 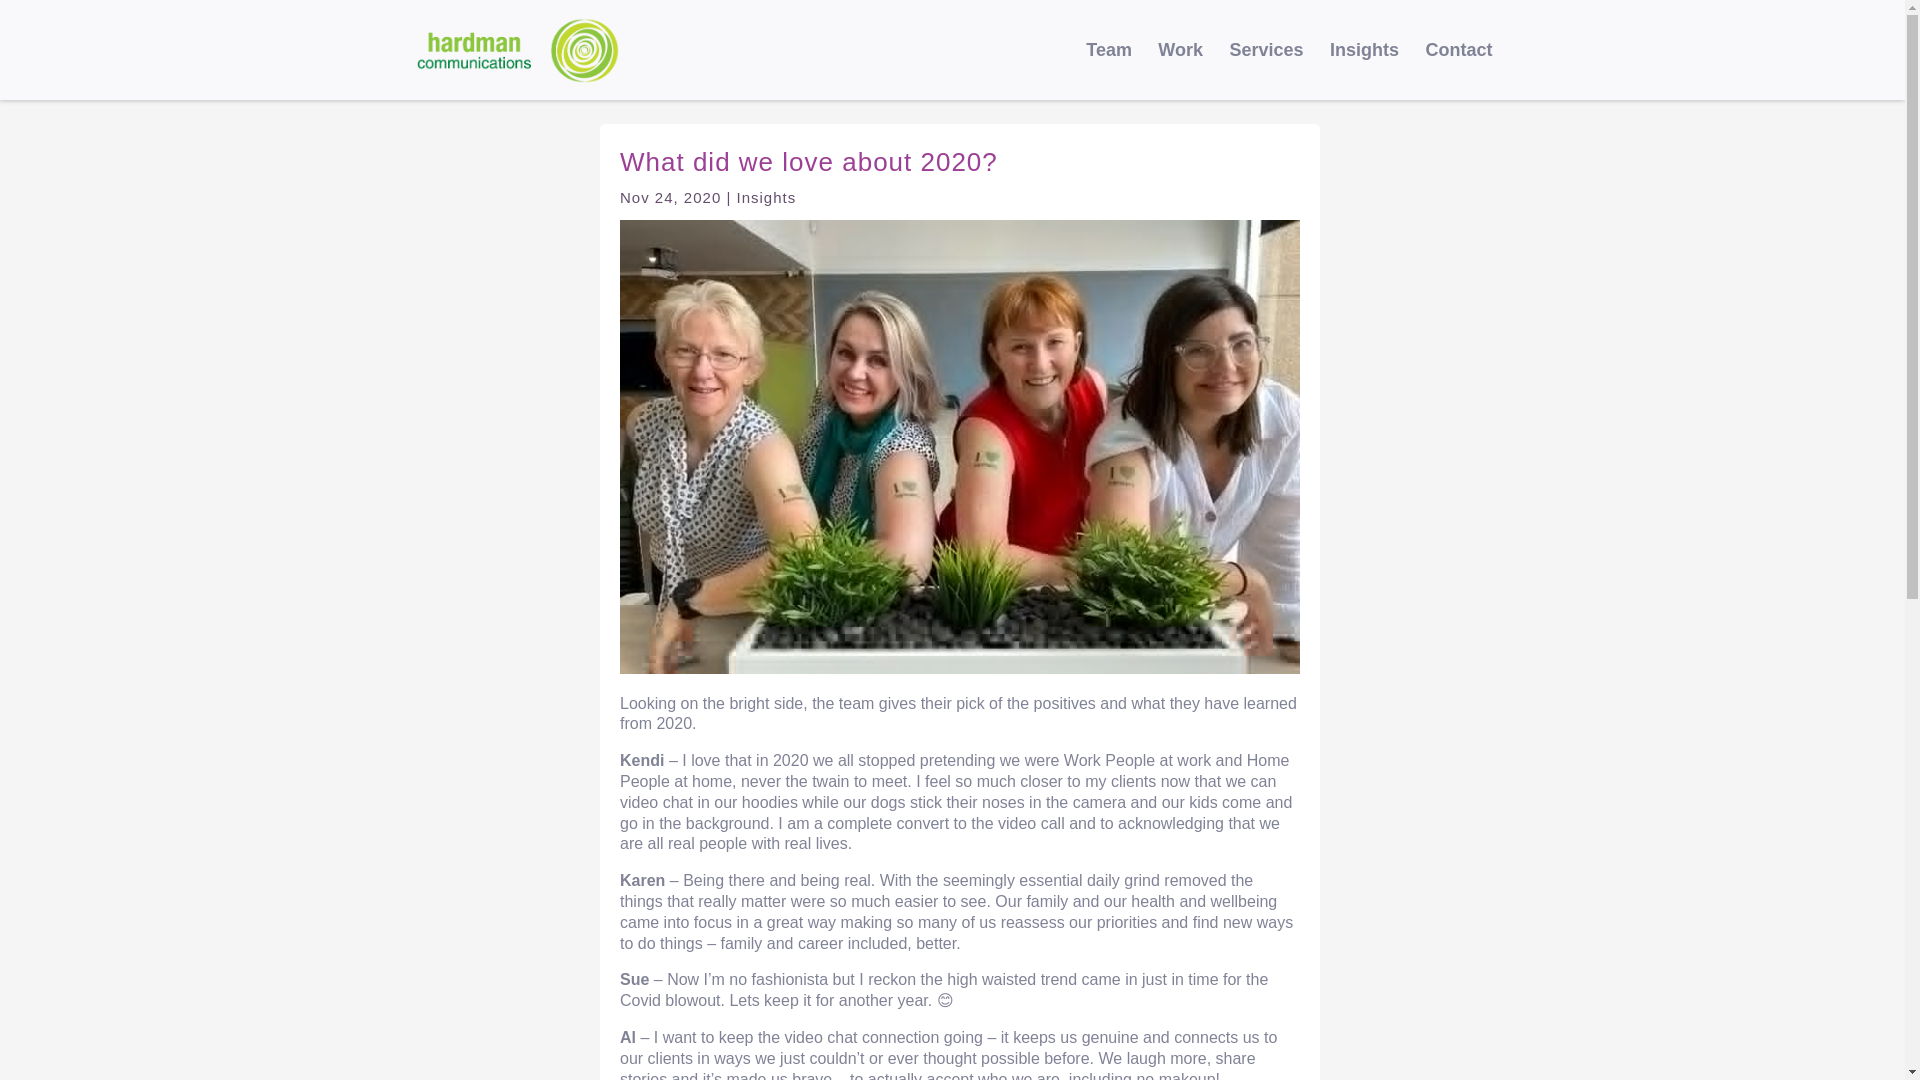 I want to click on Team, so click(x=1109, y=66).